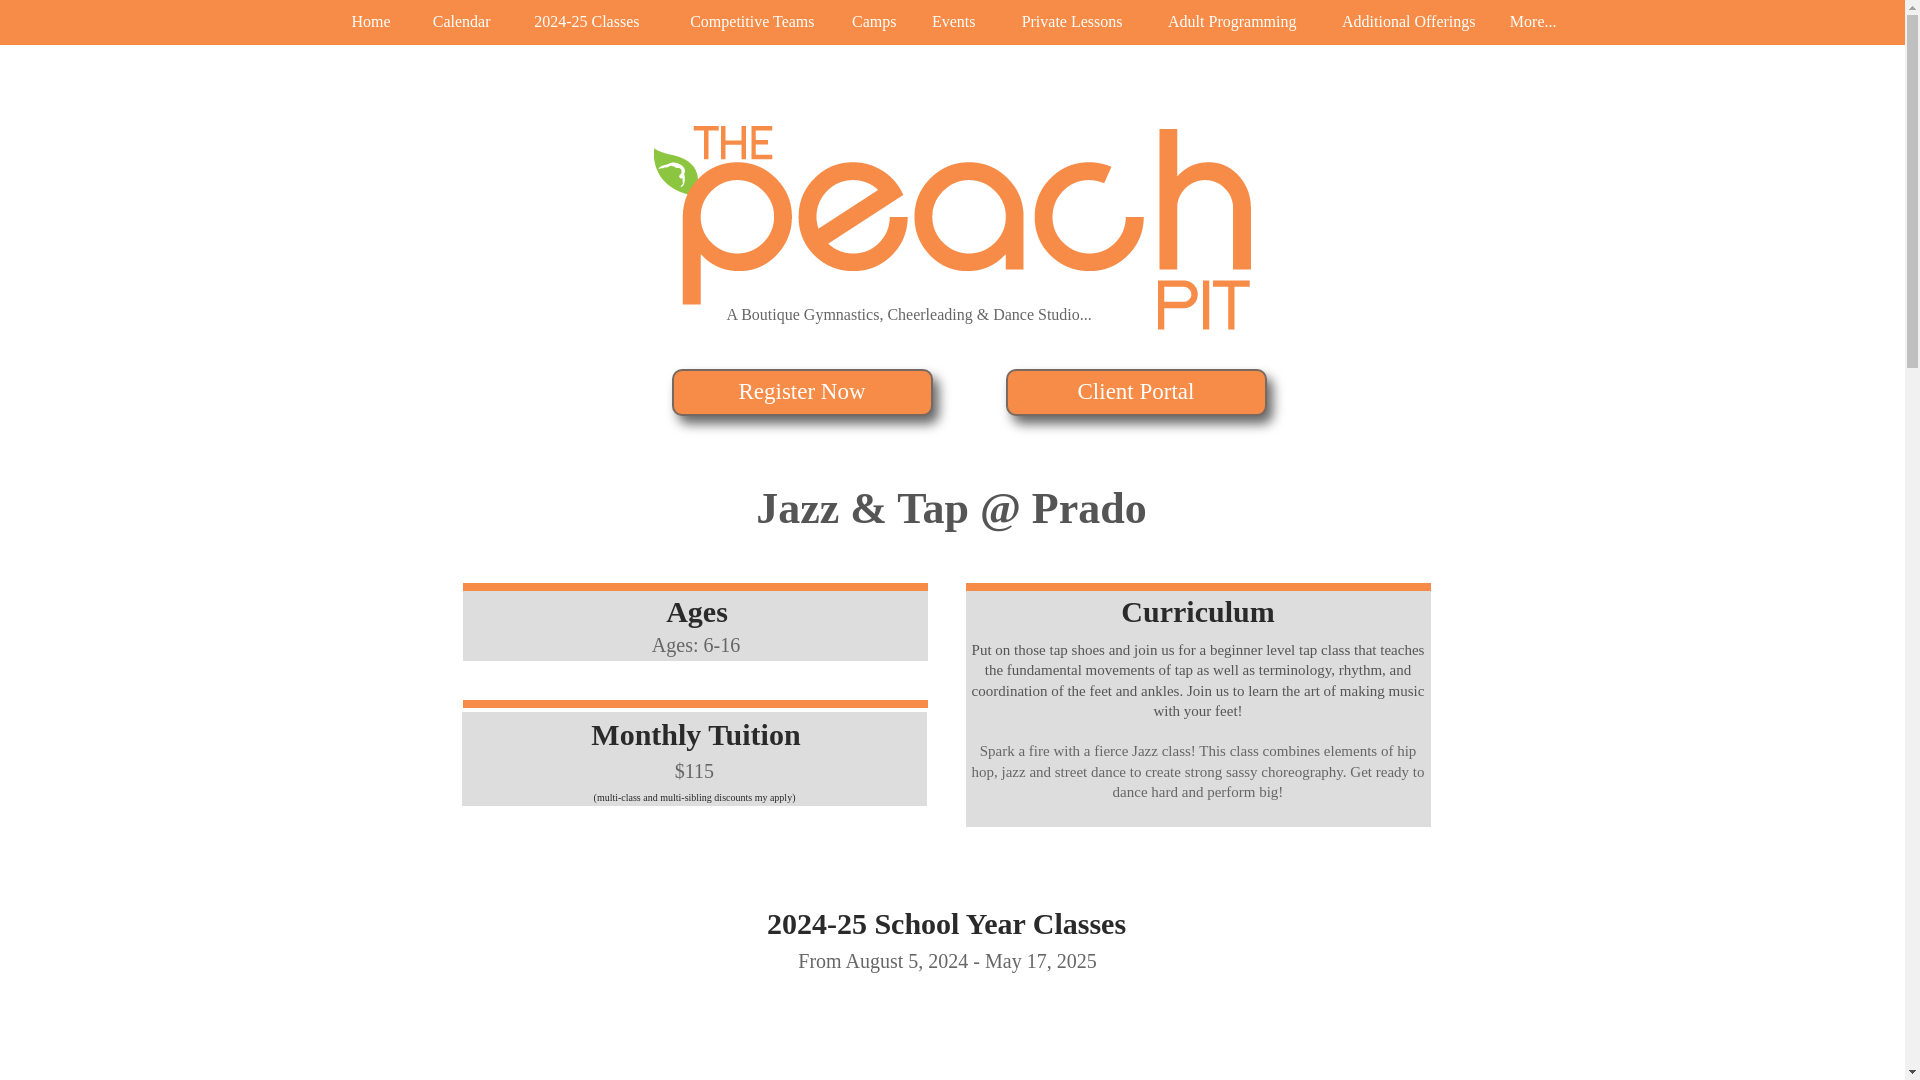 This screenshot has height=1080, width=1920. What do you see at coordinates (1136, 392) in the screenshot?
I see `Client Portal` at bounding box center [1136, 392].